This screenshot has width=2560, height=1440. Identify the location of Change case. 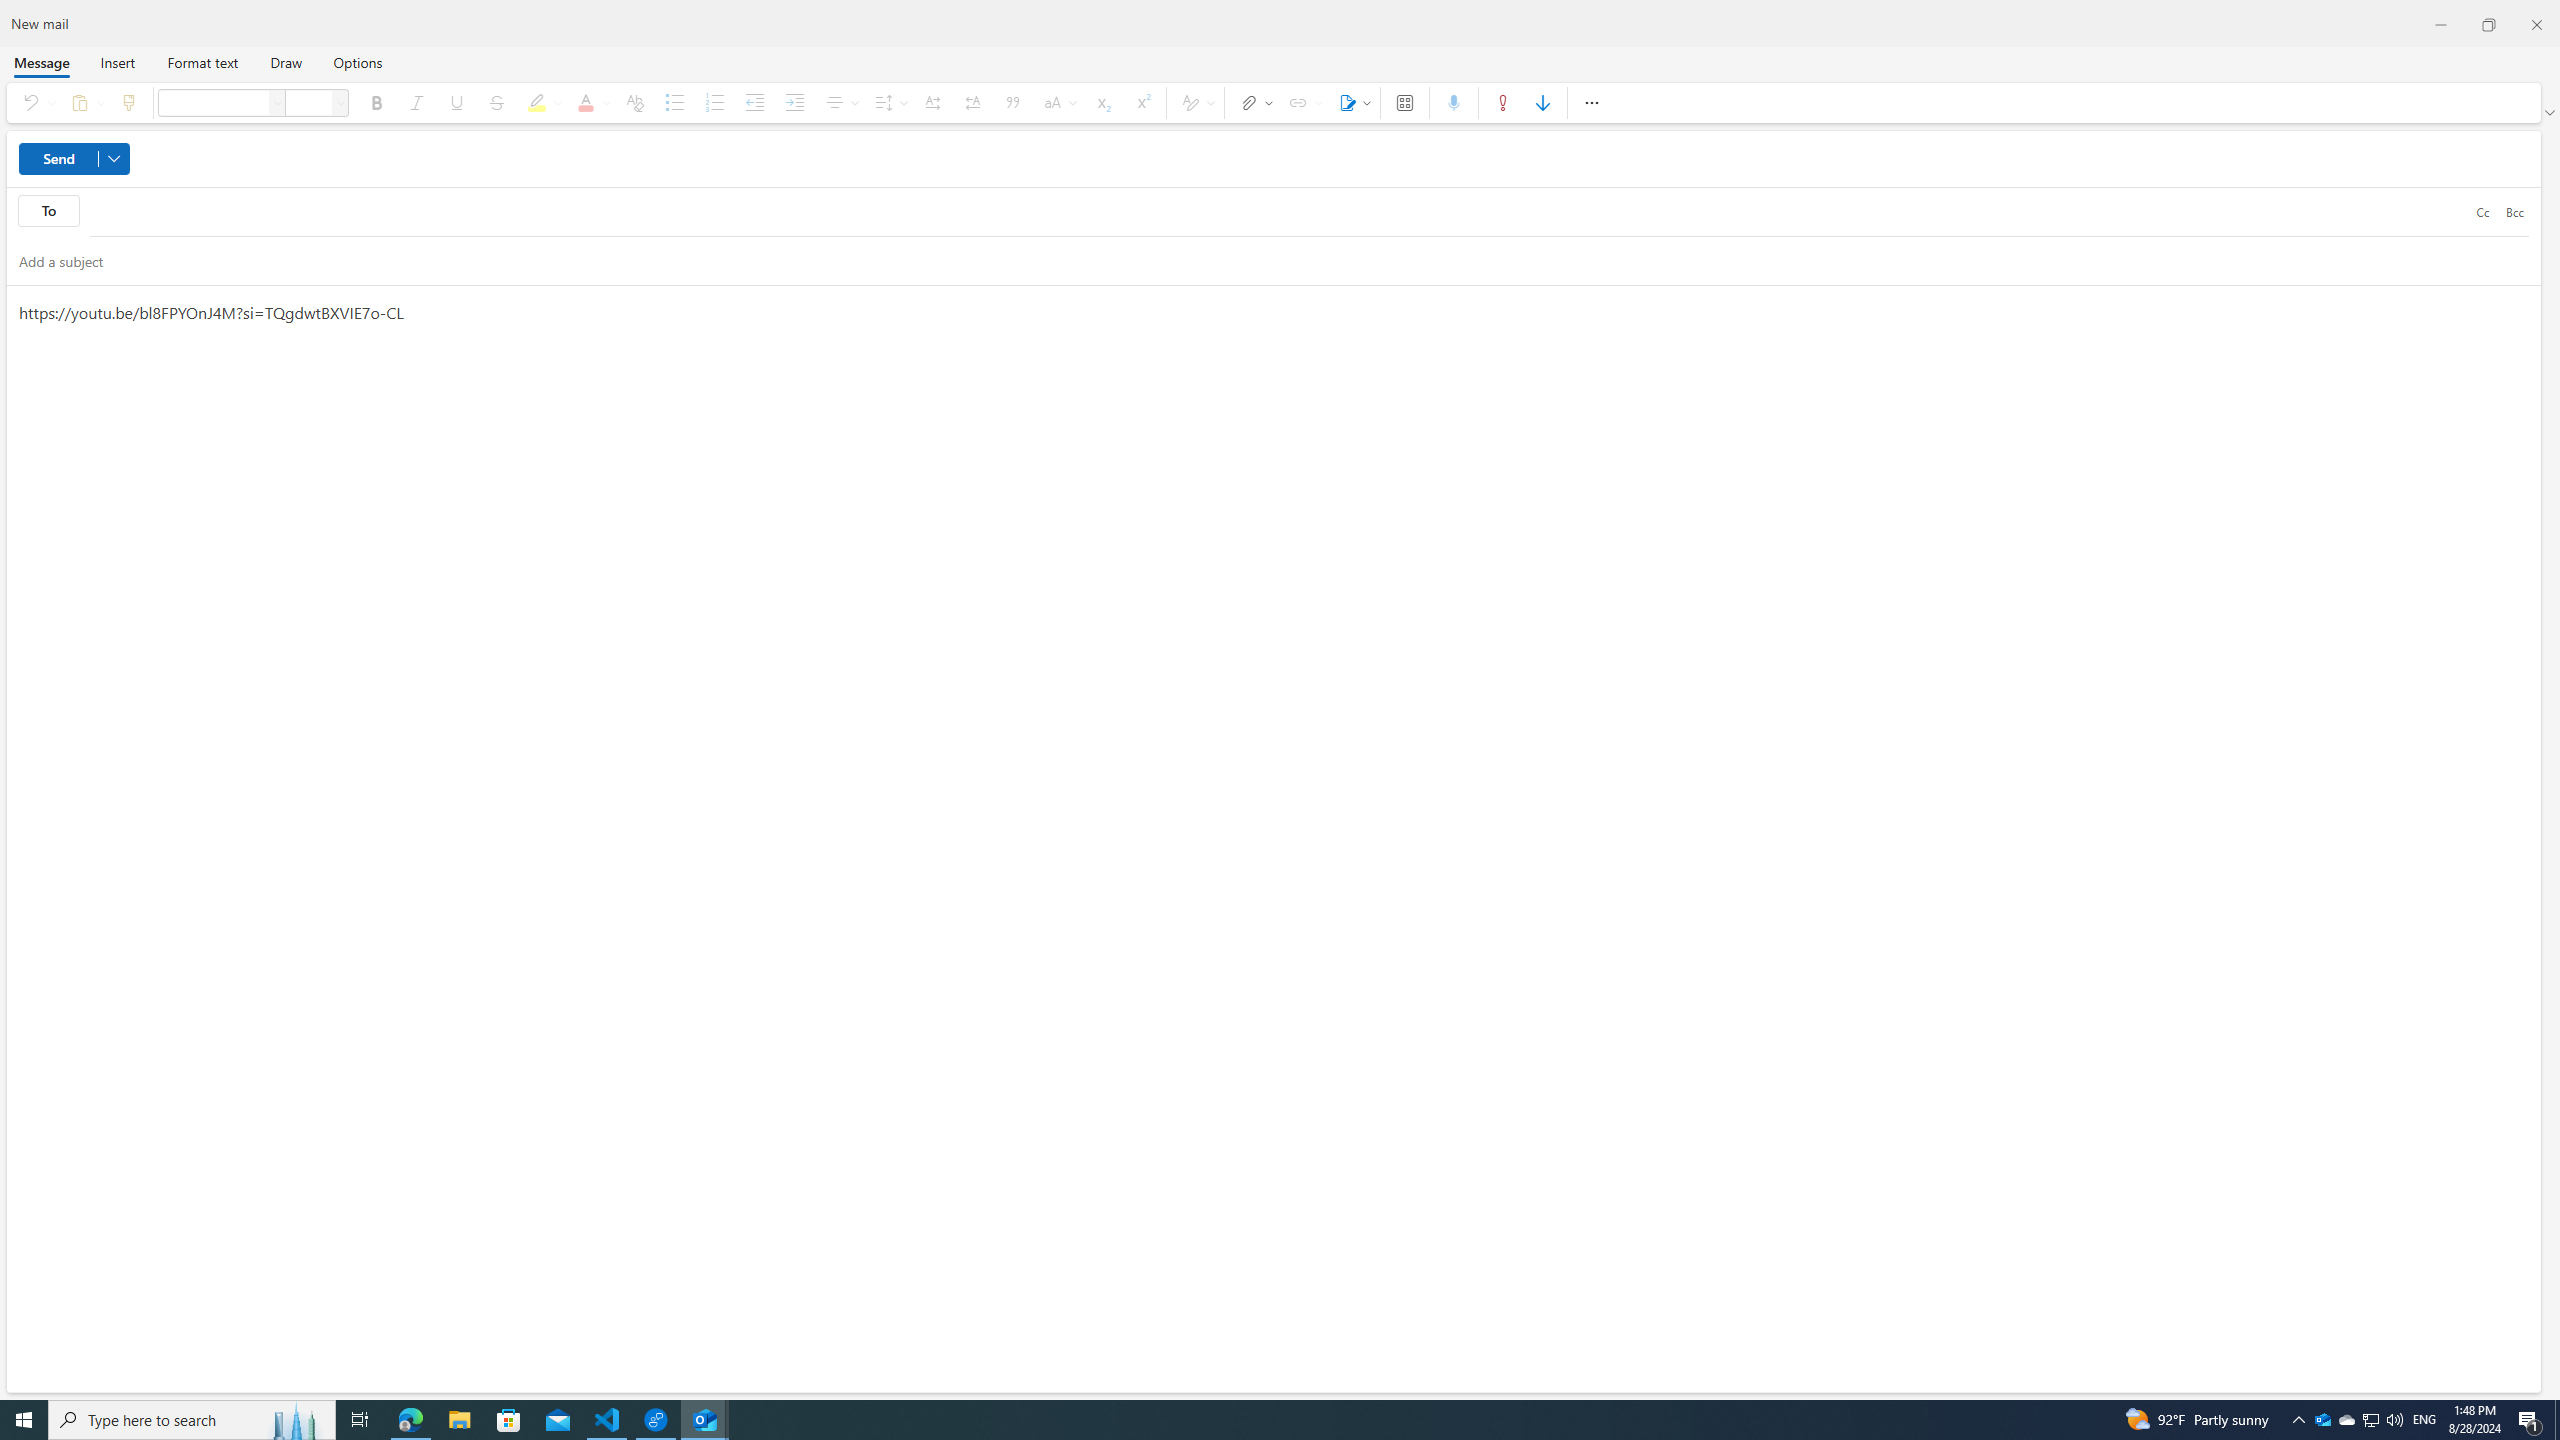
(1058, 102).